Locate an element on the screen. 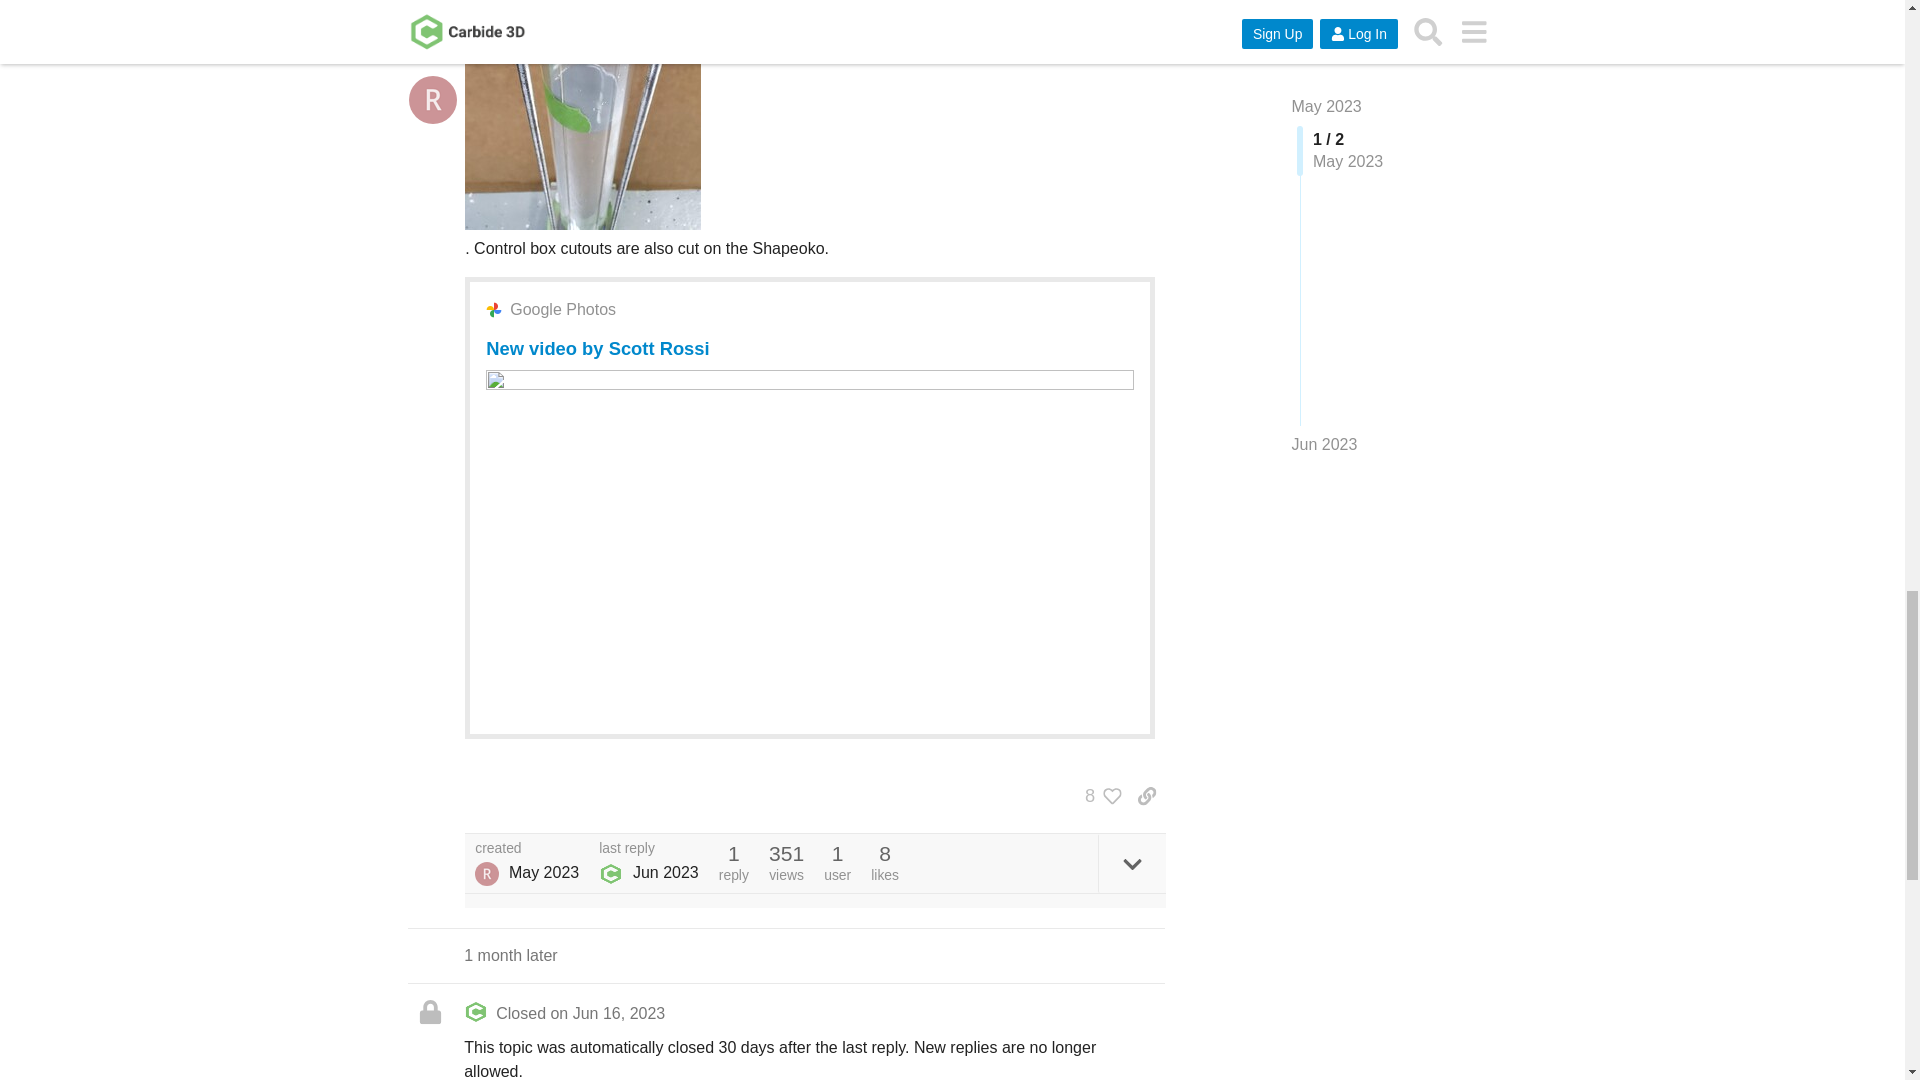 The image size is (1920, 1080). 8 people liked this post is located at coordinates (1098, 796).